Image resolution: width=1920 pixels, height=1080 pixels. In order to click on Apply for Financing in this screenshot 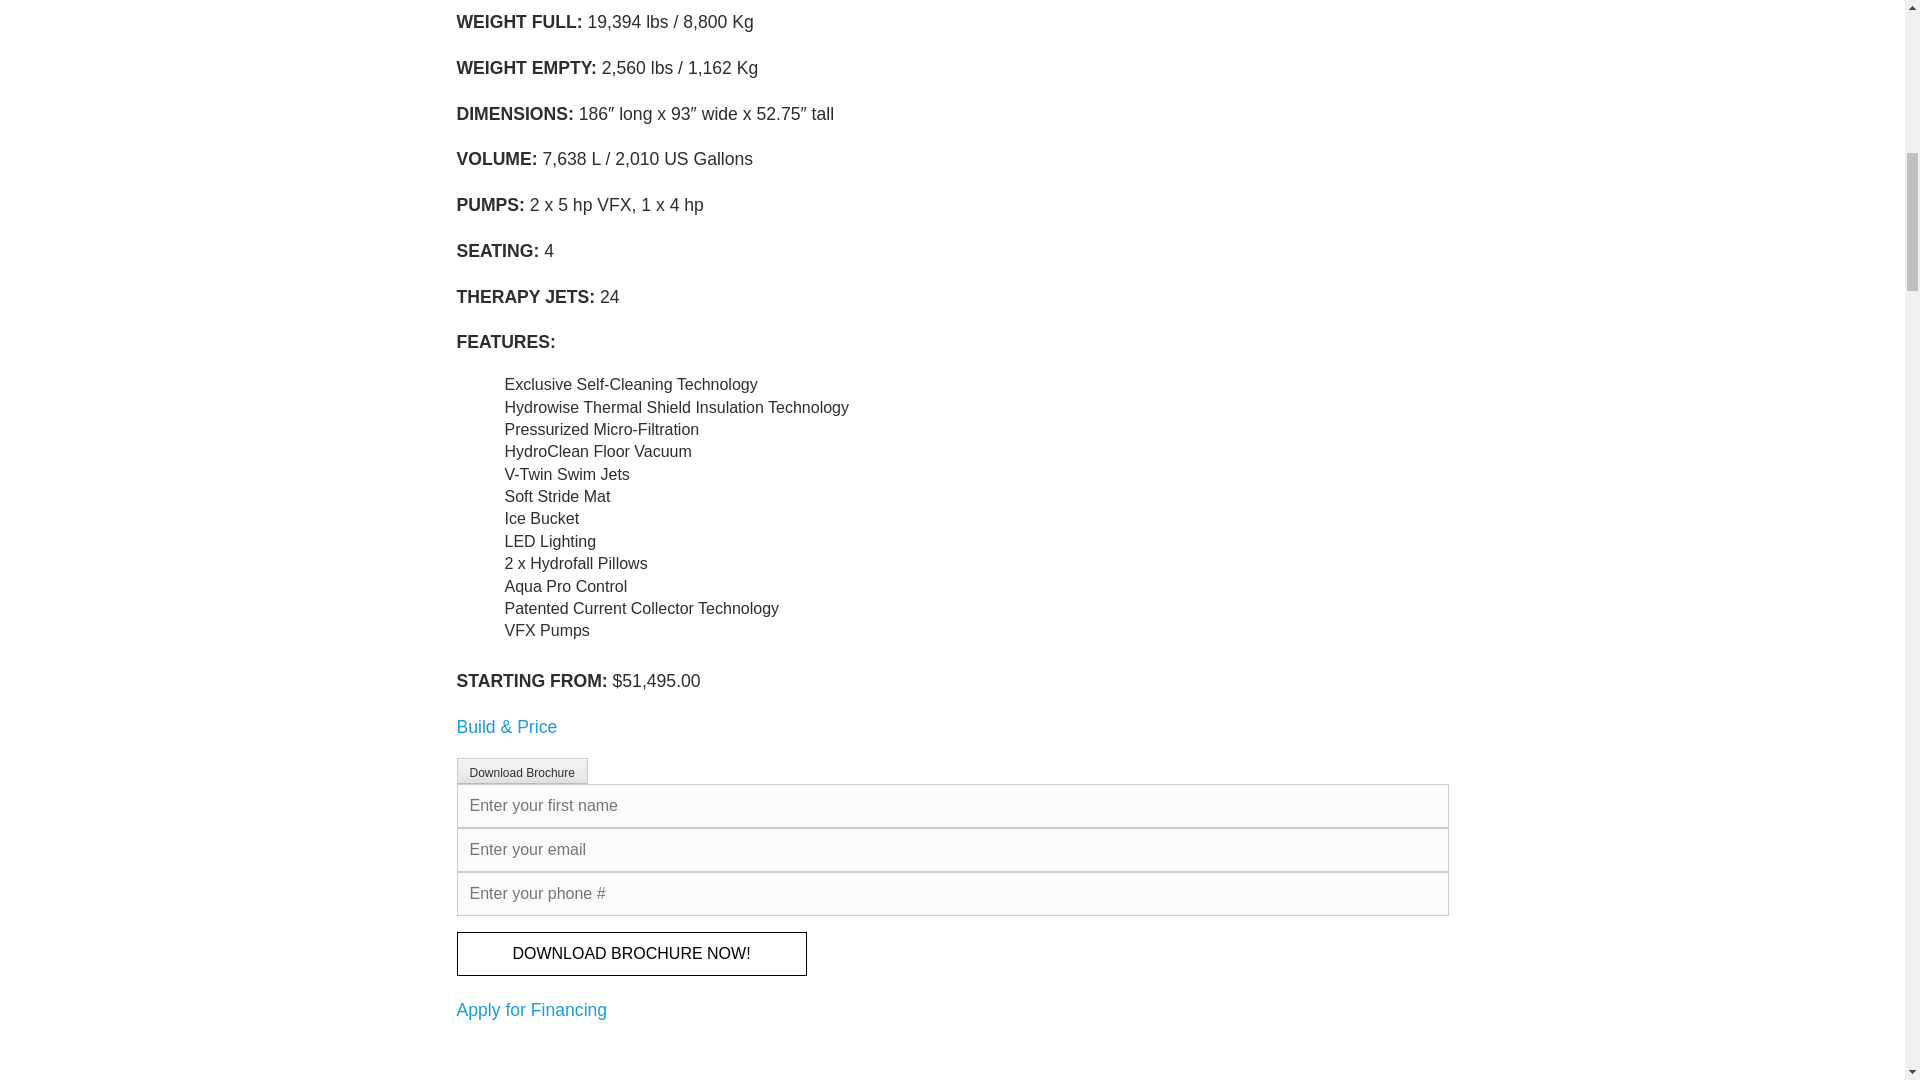, I will do `click(531, 1010)`.